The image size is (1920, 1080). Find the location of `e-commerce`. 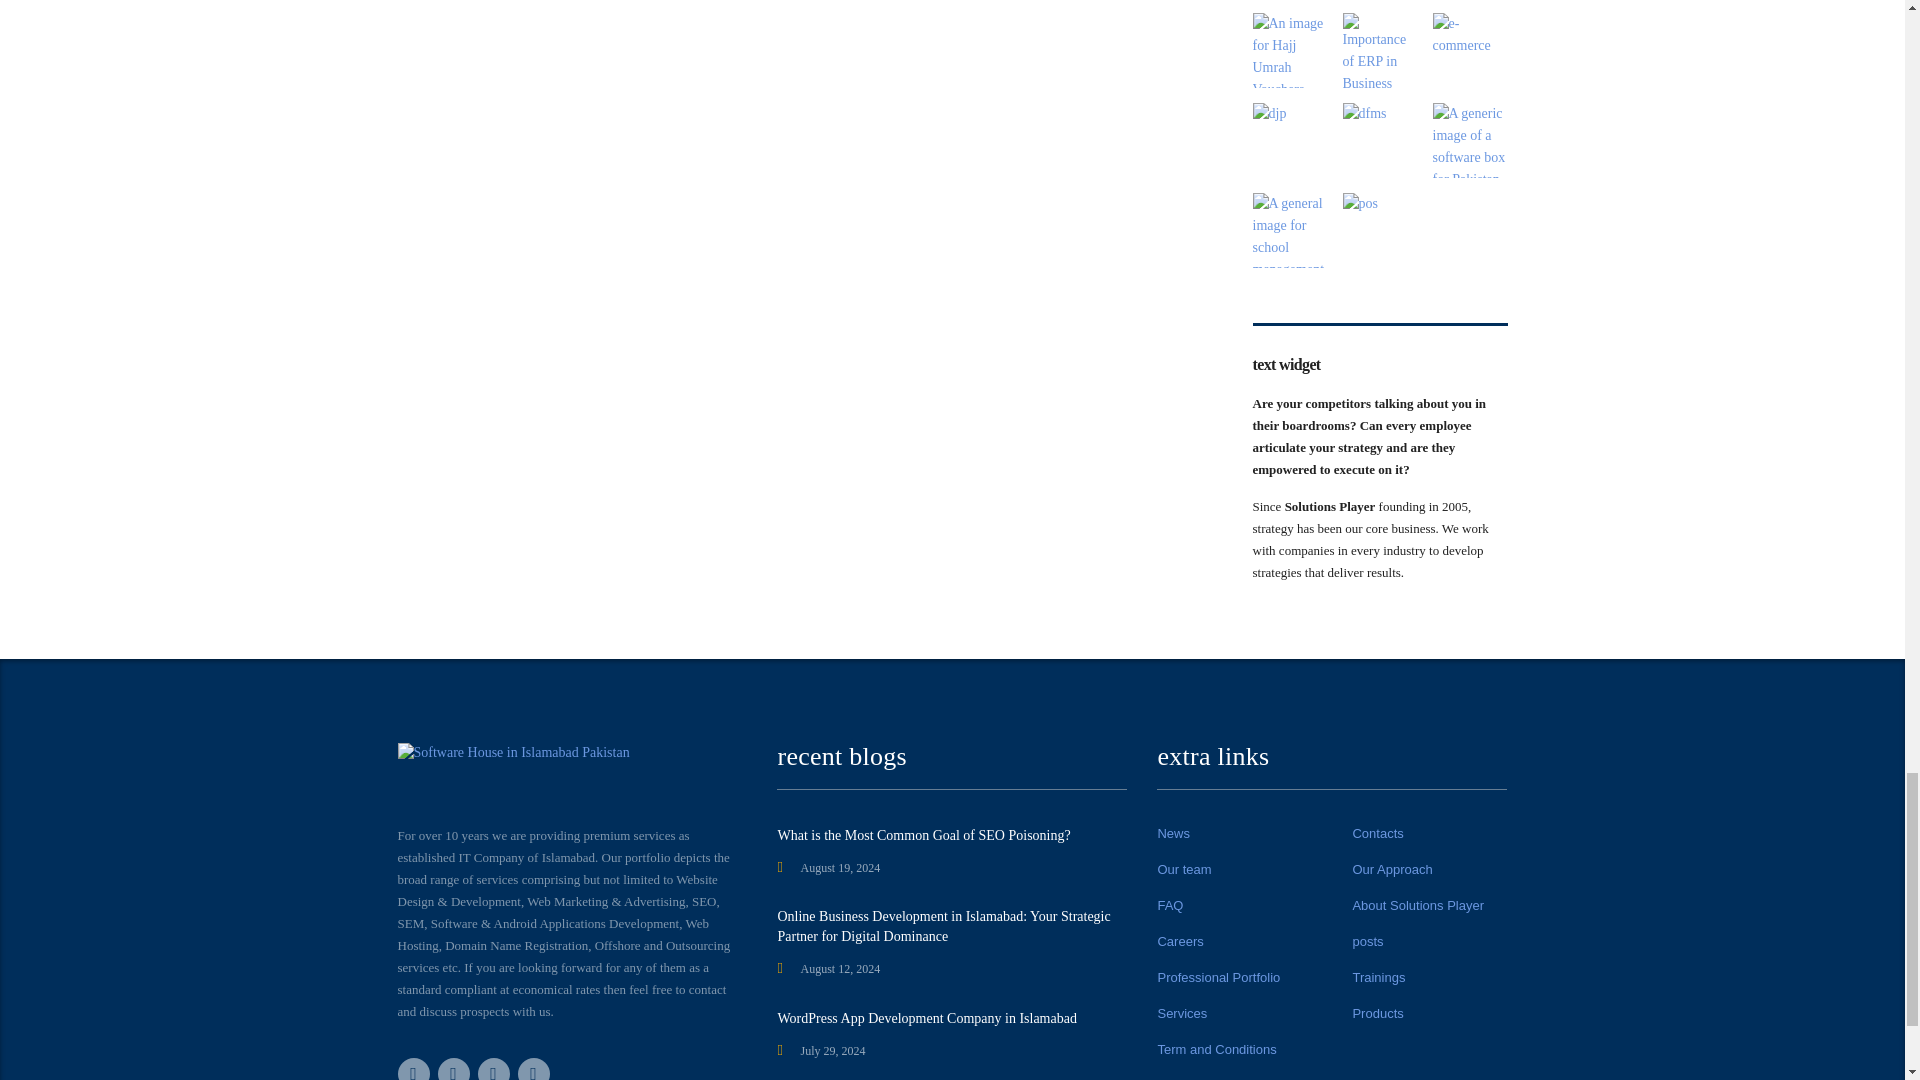

e-commerce is located at coordinates (1470, 50).